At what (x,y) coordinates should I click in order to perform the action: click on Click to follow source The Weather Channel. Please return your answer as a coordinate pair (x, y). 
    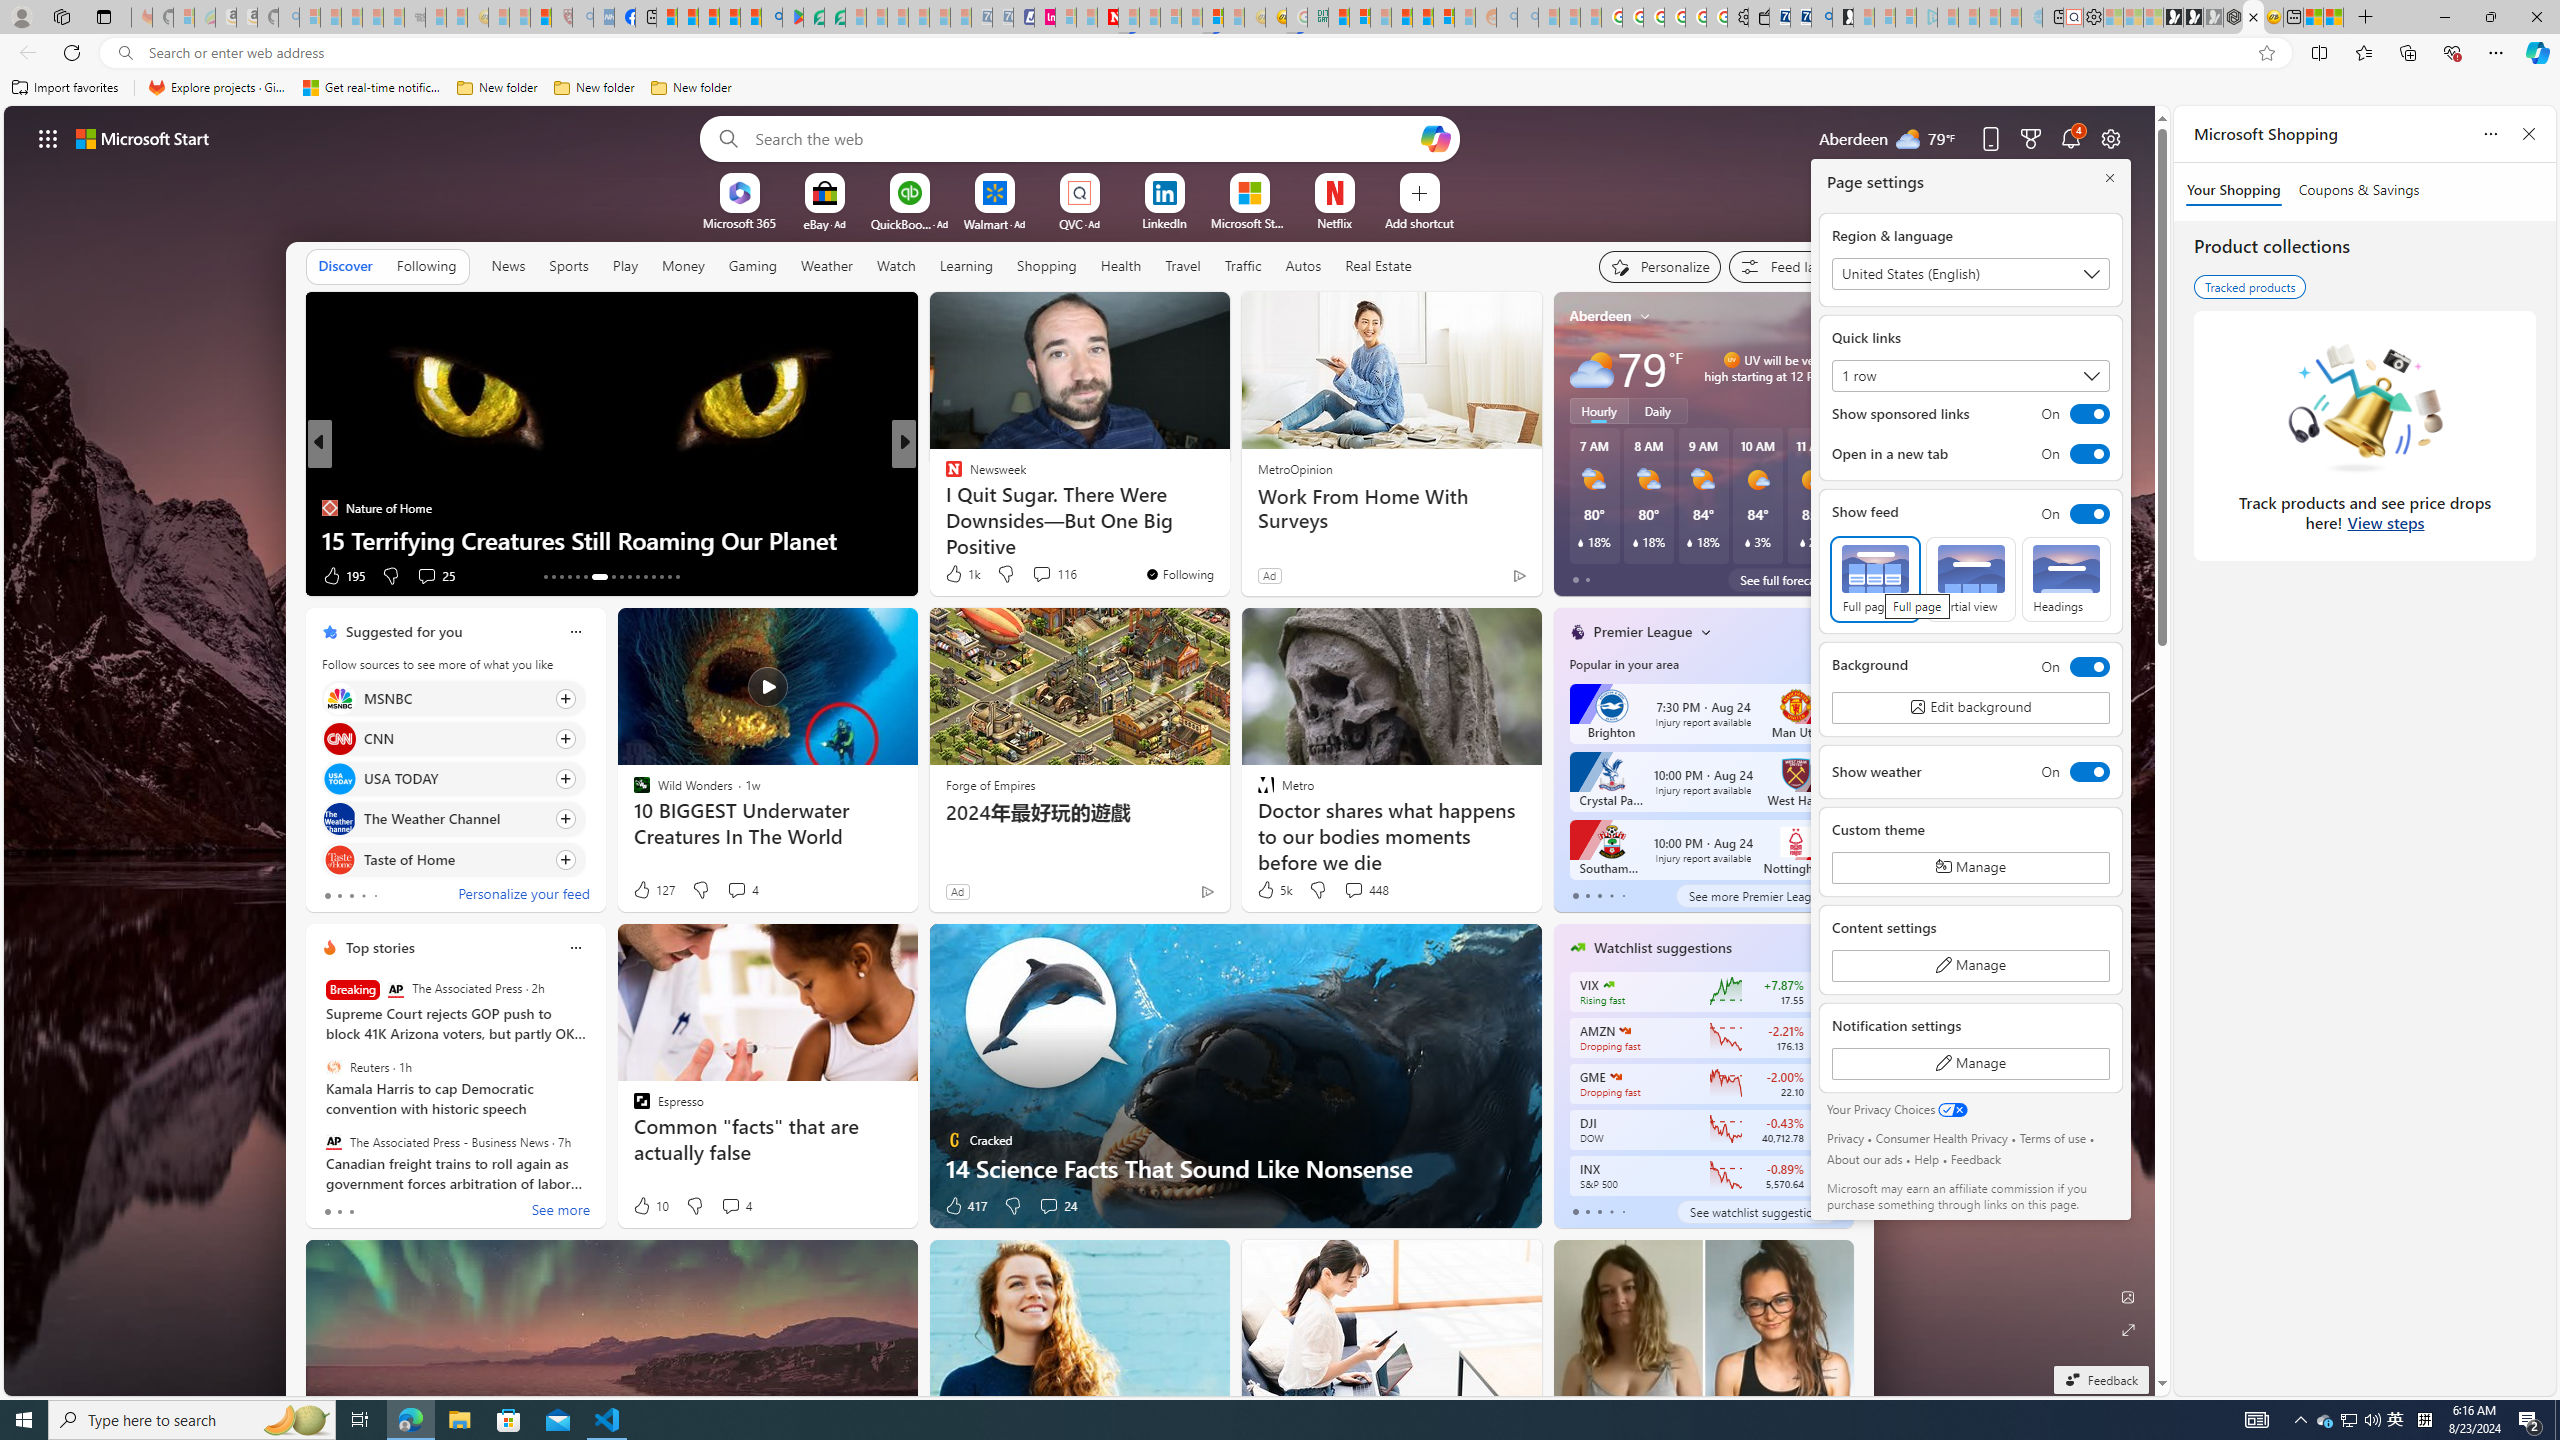
    Looking at the image, I should click on (453, 819).